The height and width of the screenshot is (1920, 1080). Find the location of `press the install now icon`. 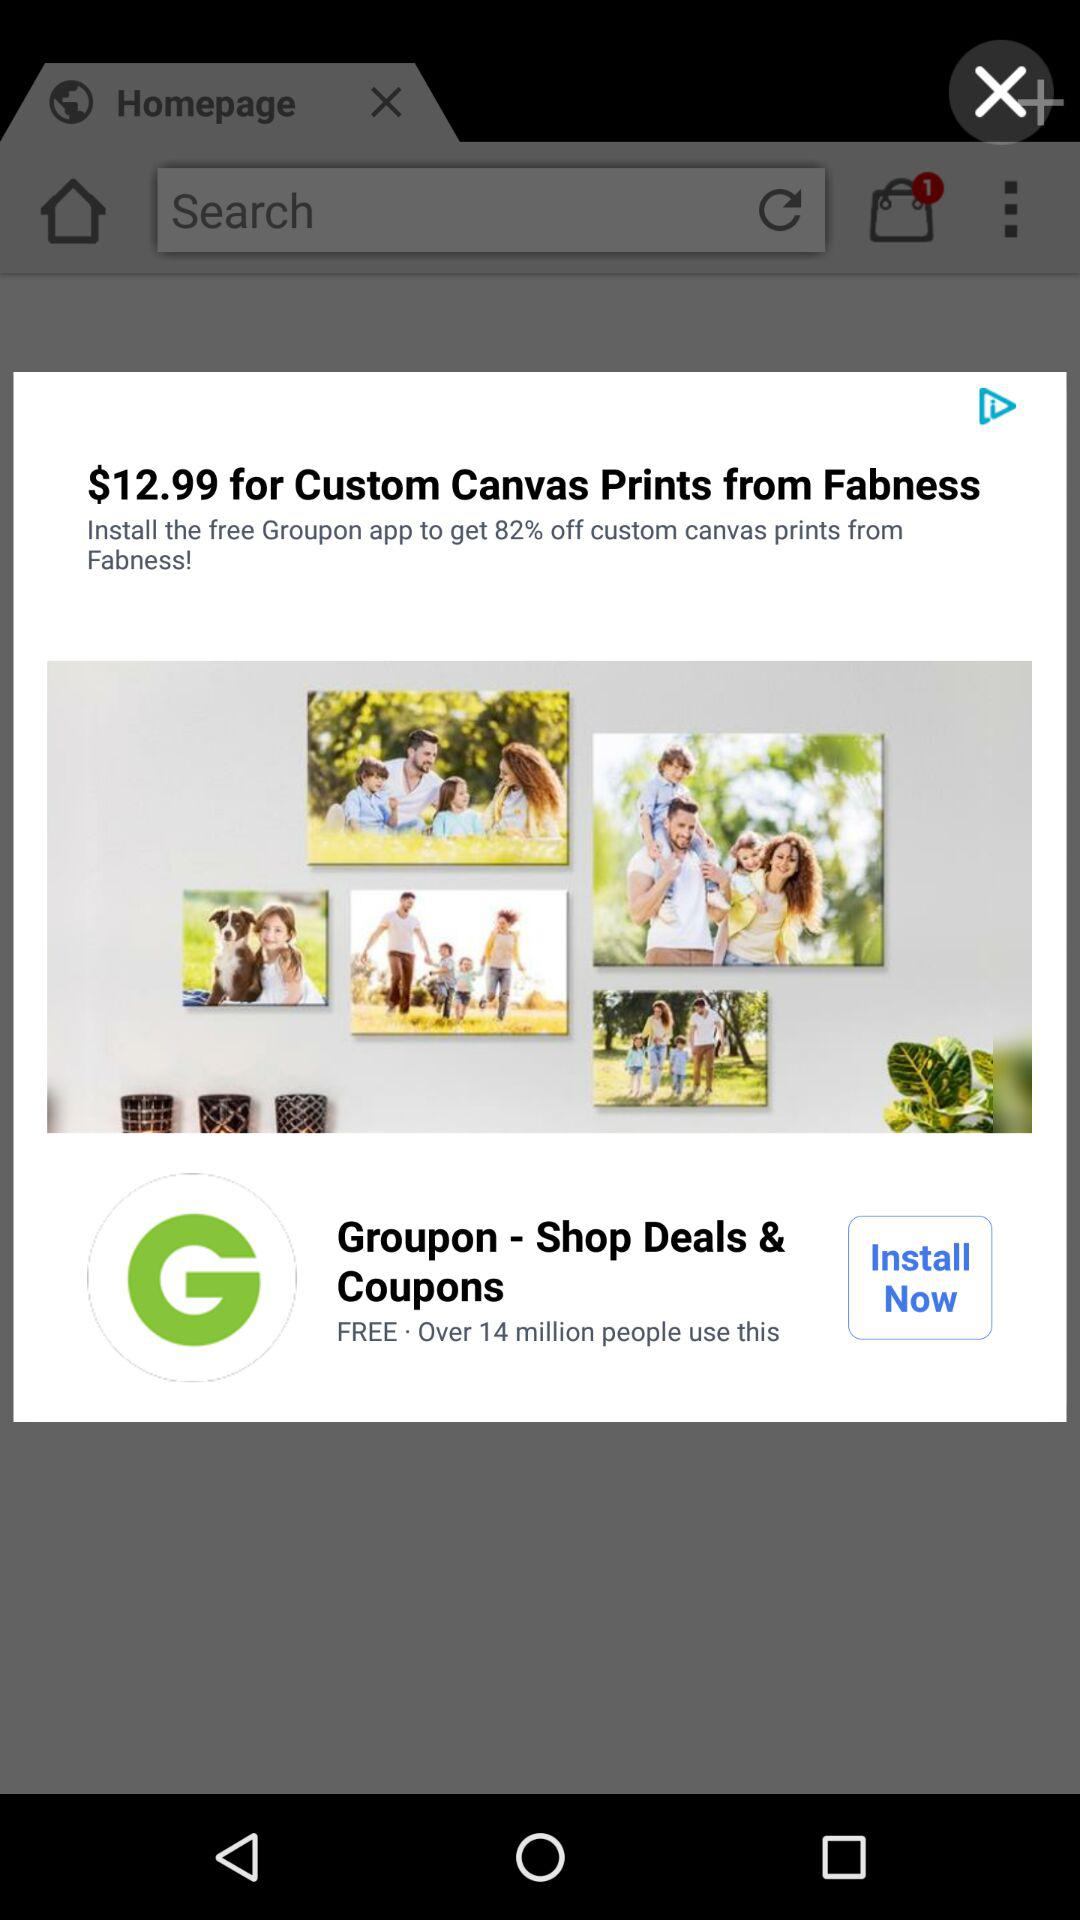

press the install now icon is located at coordinates (920, 1277).